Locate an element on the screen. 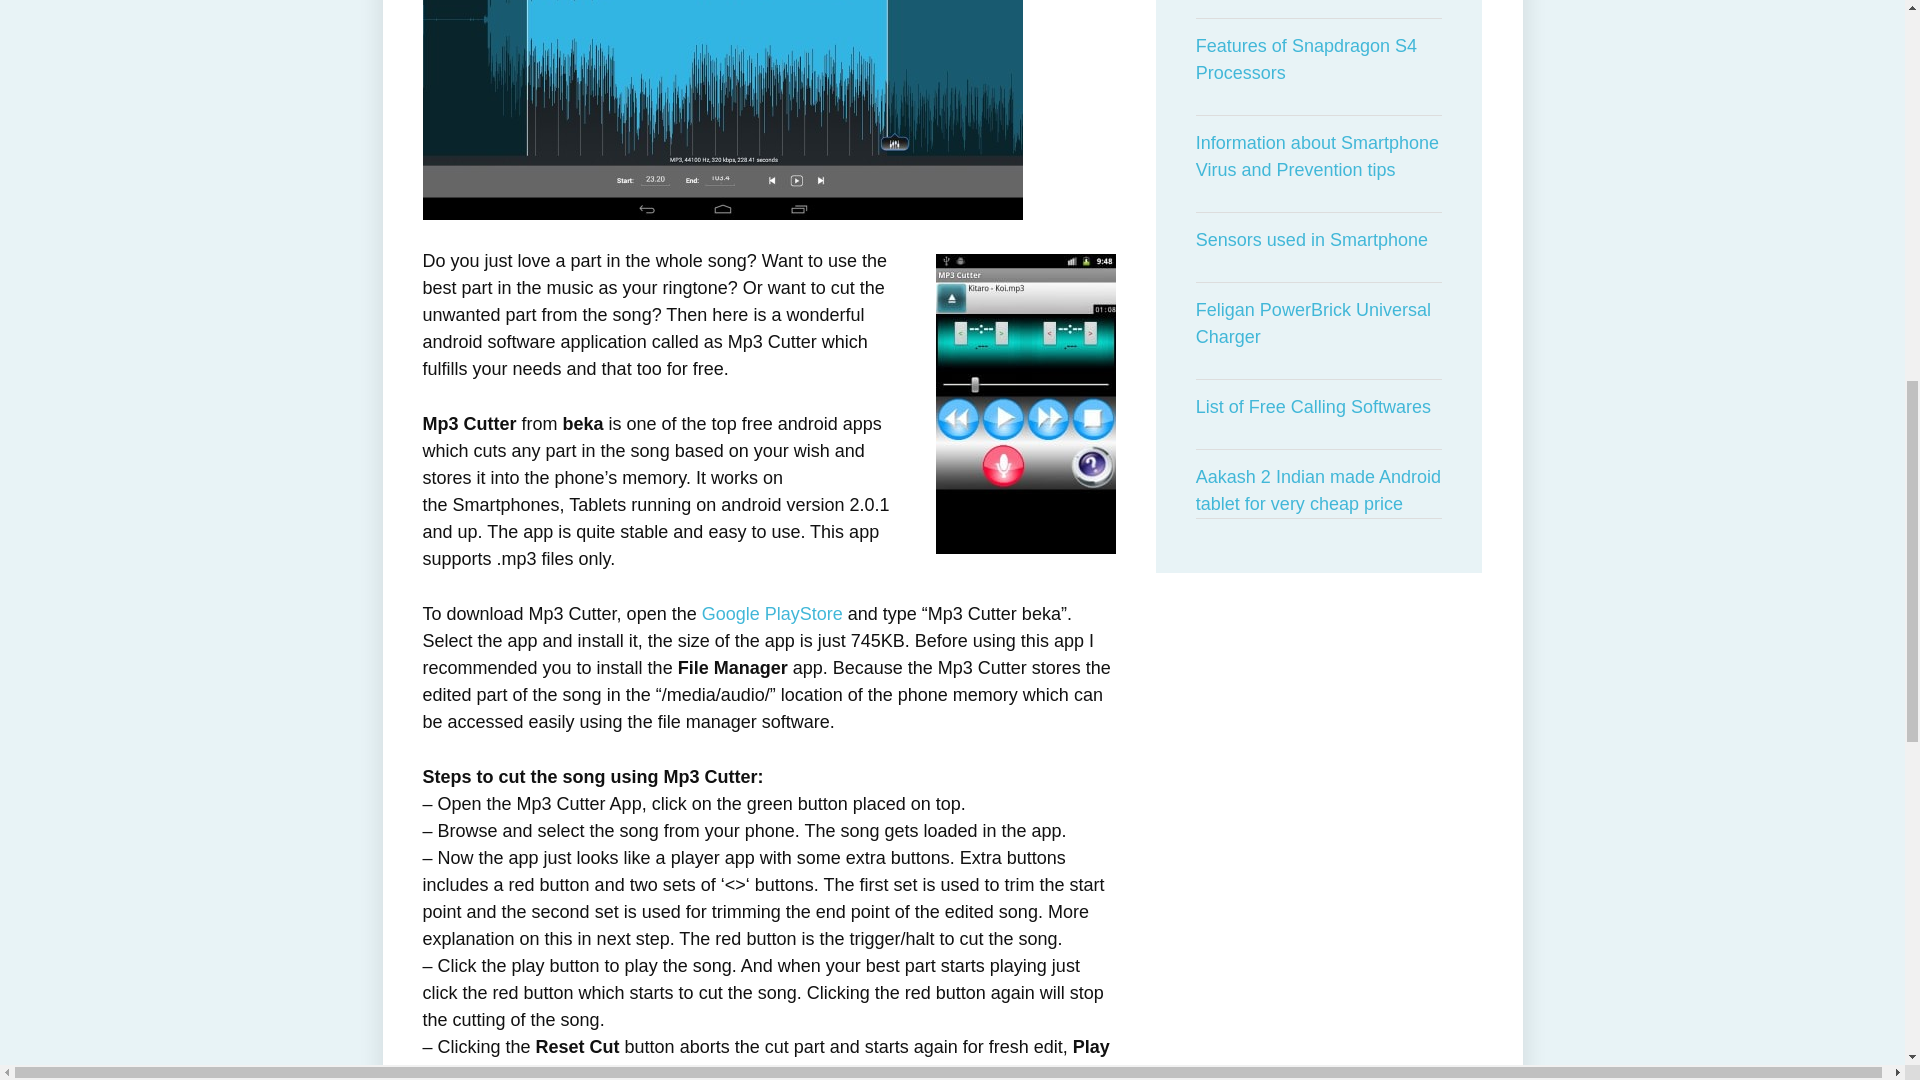 Image resolution: width=1920 pixels, height=1080 pixels. List of Free Calling Softwares is located at coordinates (1320, 408).